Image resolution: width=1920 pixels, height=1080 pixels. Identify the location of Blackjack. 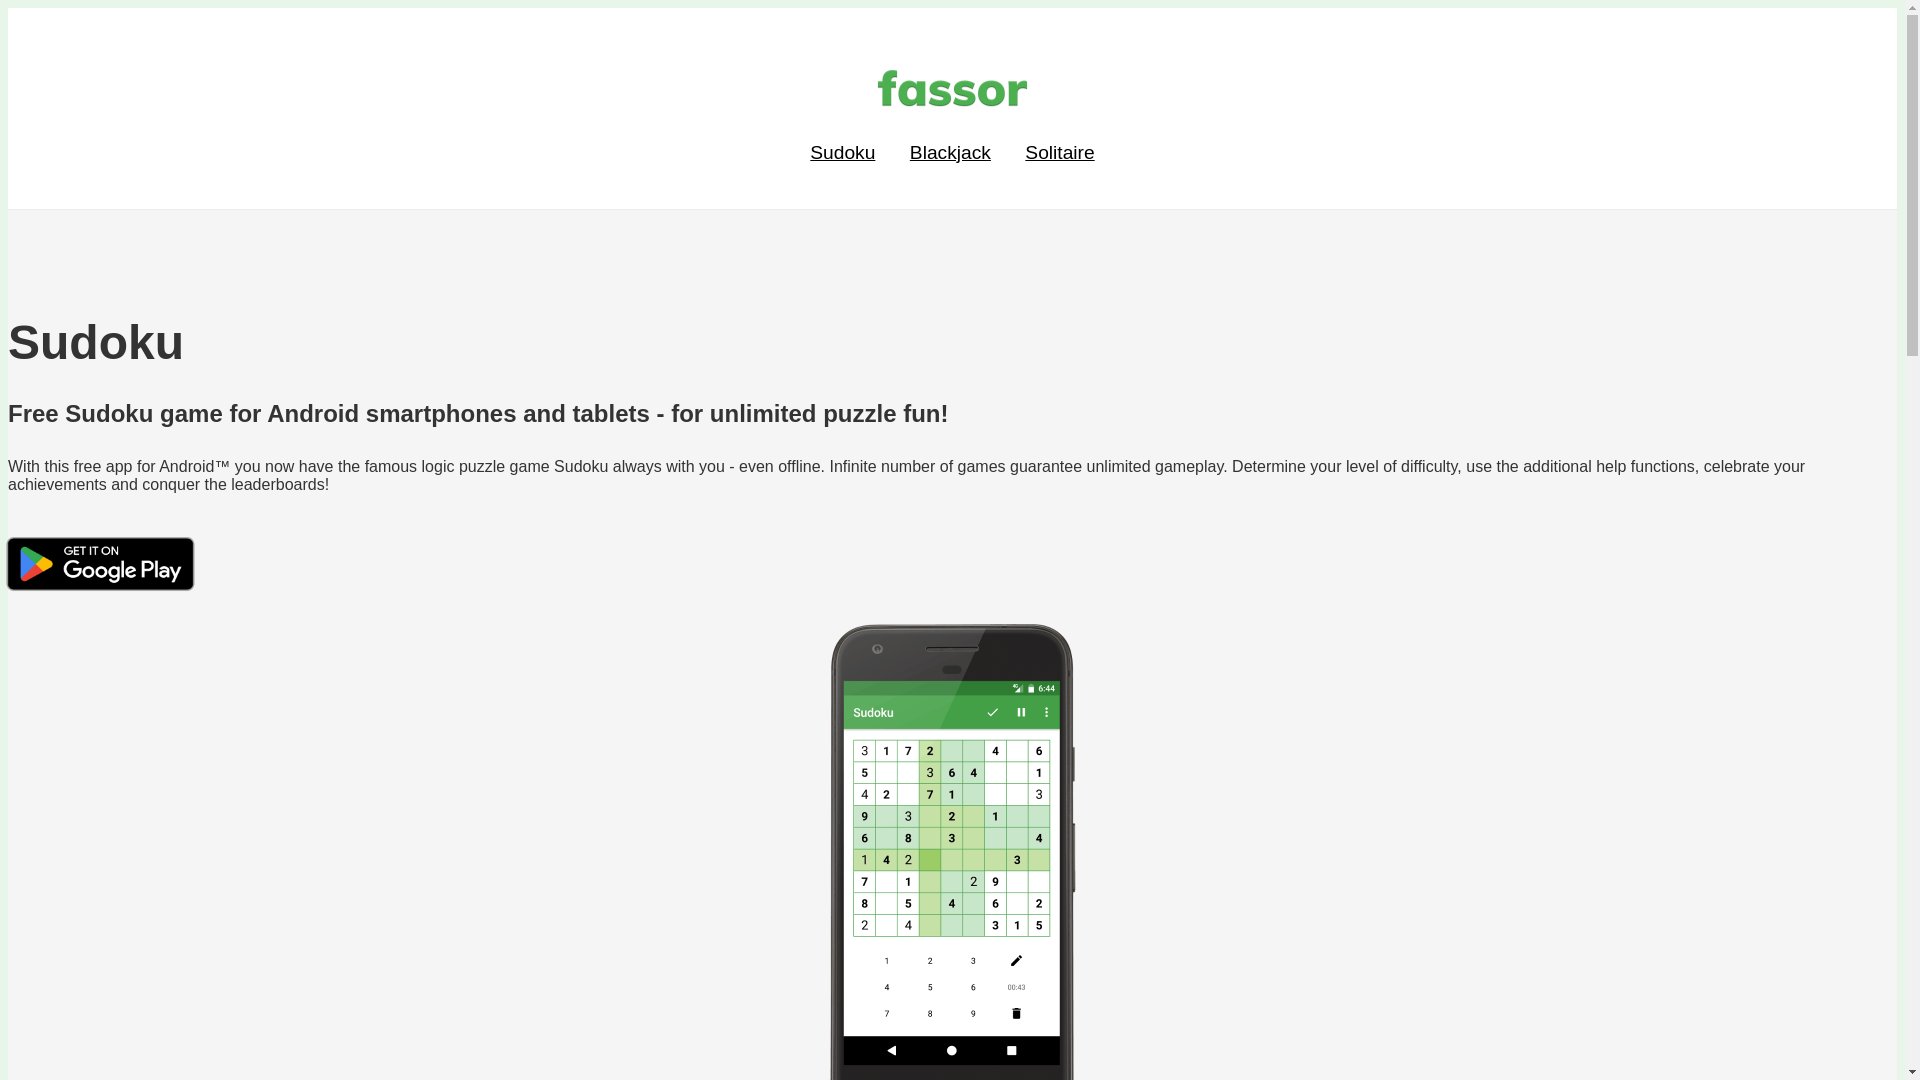
(950, 152).